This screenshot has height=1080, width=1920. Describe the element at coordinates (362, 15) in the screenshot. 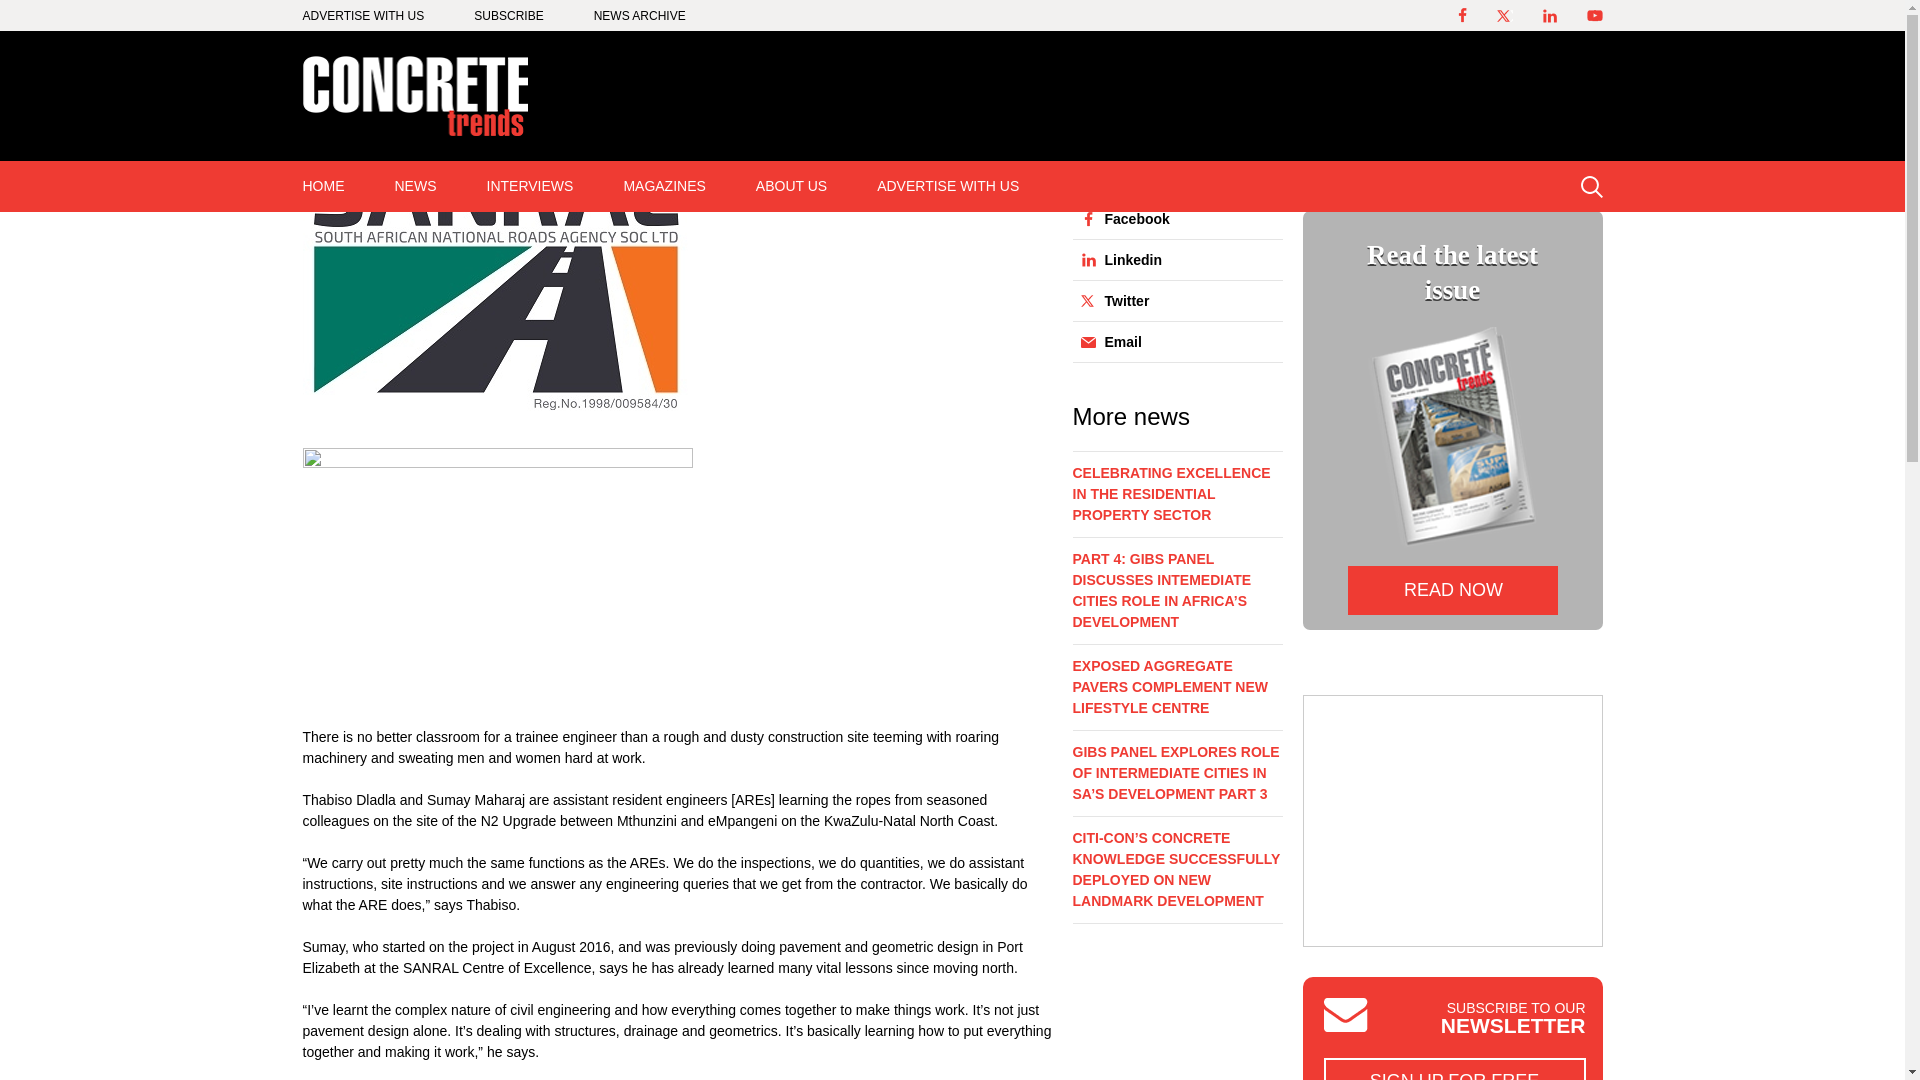

I see `ADVERTISE WITH US` at that location.